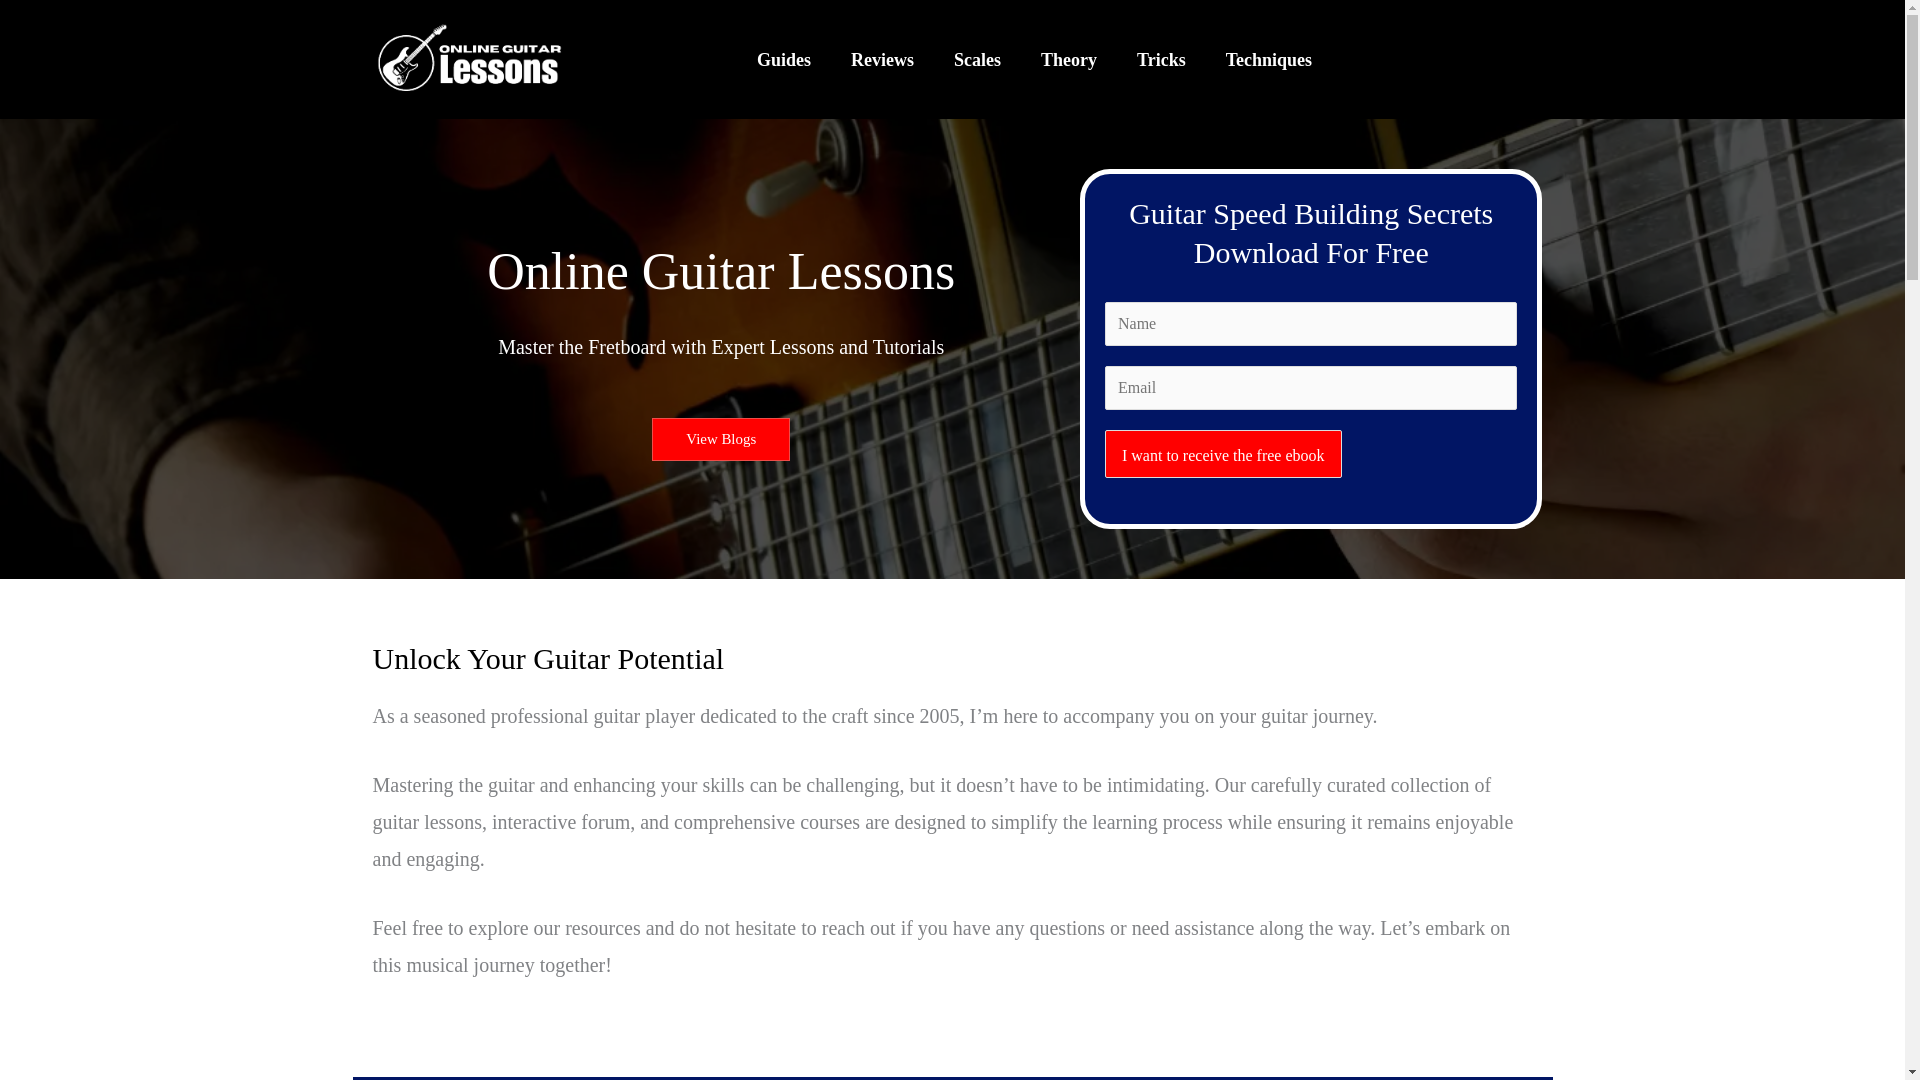  What do you see at coordinates (720, 439) in the screenshot?
I see `View Blogs` at bounding box center [720, 439].